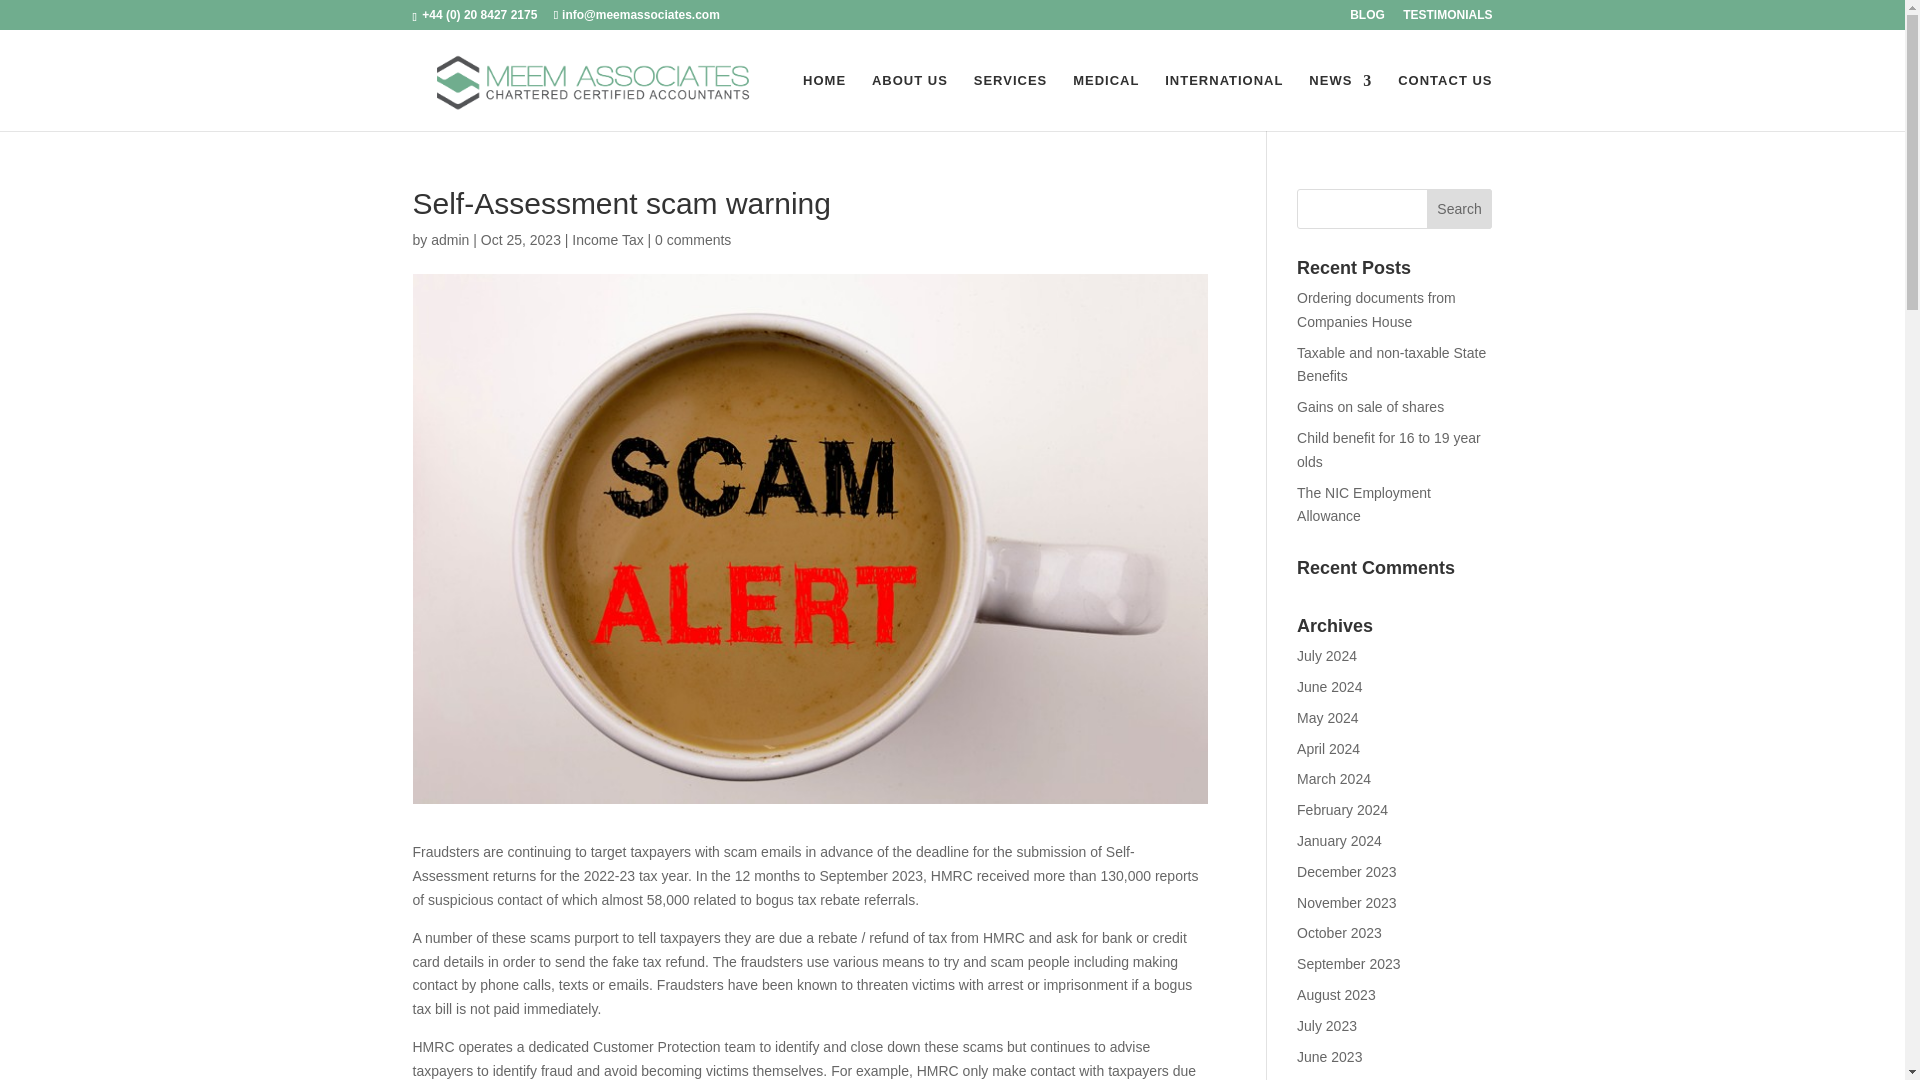  What do you see at coordinates (1444, 102) in the screenshot?
I see `CONTACT US` at bounding box center [1444, 102].